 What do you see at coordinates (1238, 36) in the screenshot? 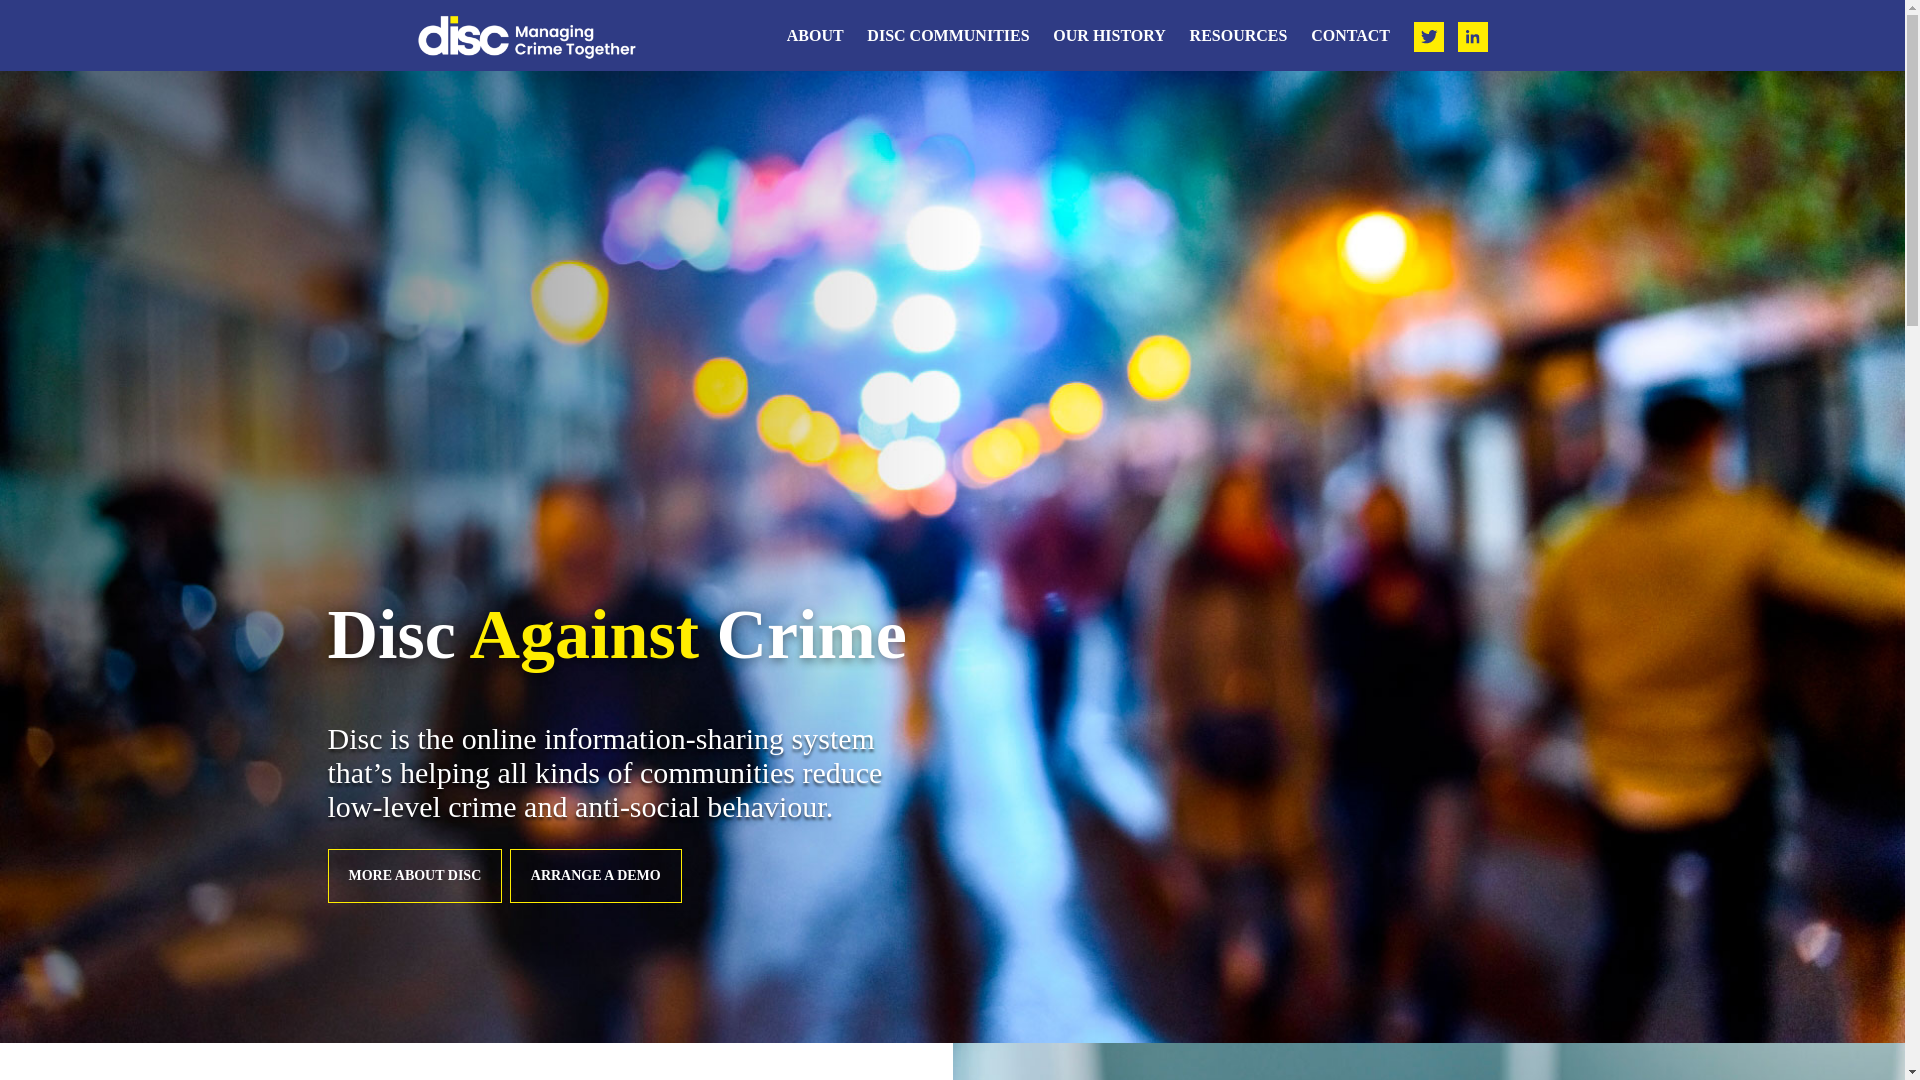
I see `RESOURCES` at bounding box center [1238, 36].